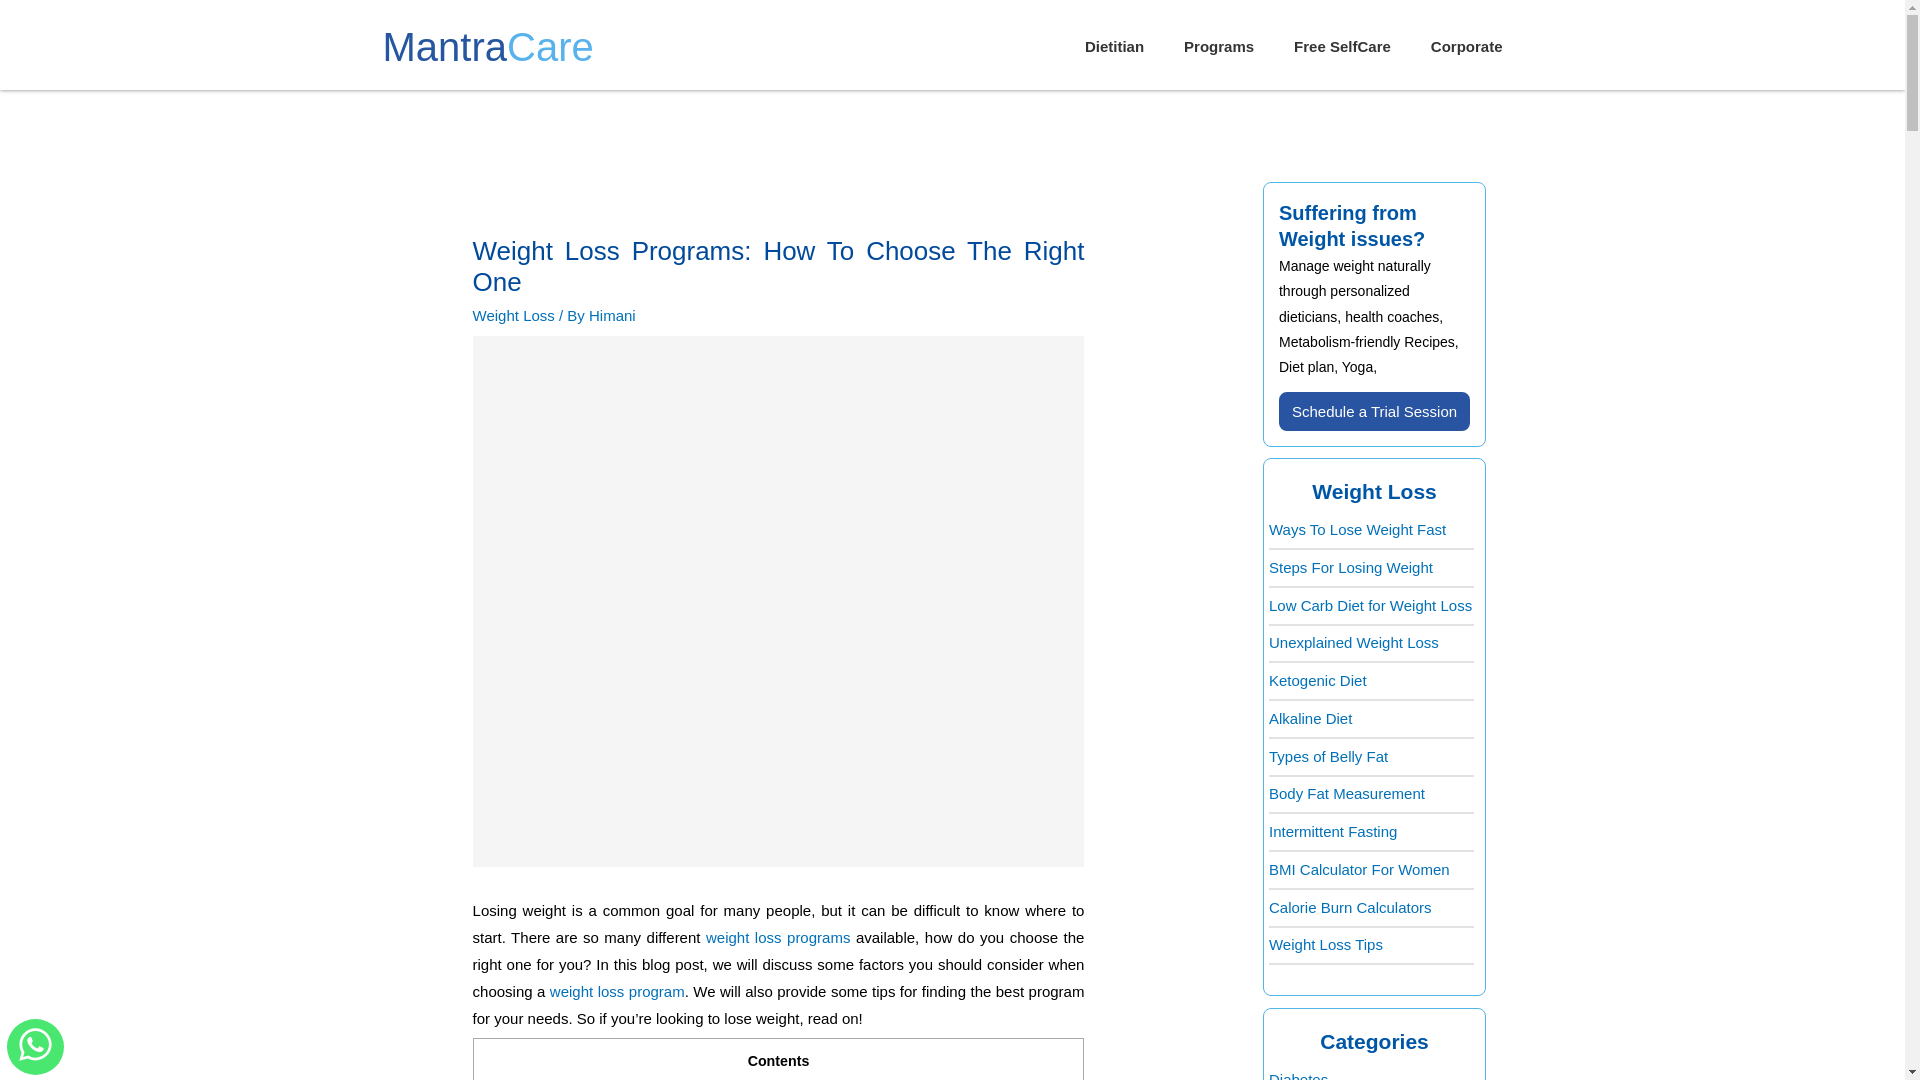 The width and height of the screenshot is (1920, 1080). What do you see at coordinates (1114, 46) in the screenshot?
I see `Dietitian` at bounding box center [1114, 46].